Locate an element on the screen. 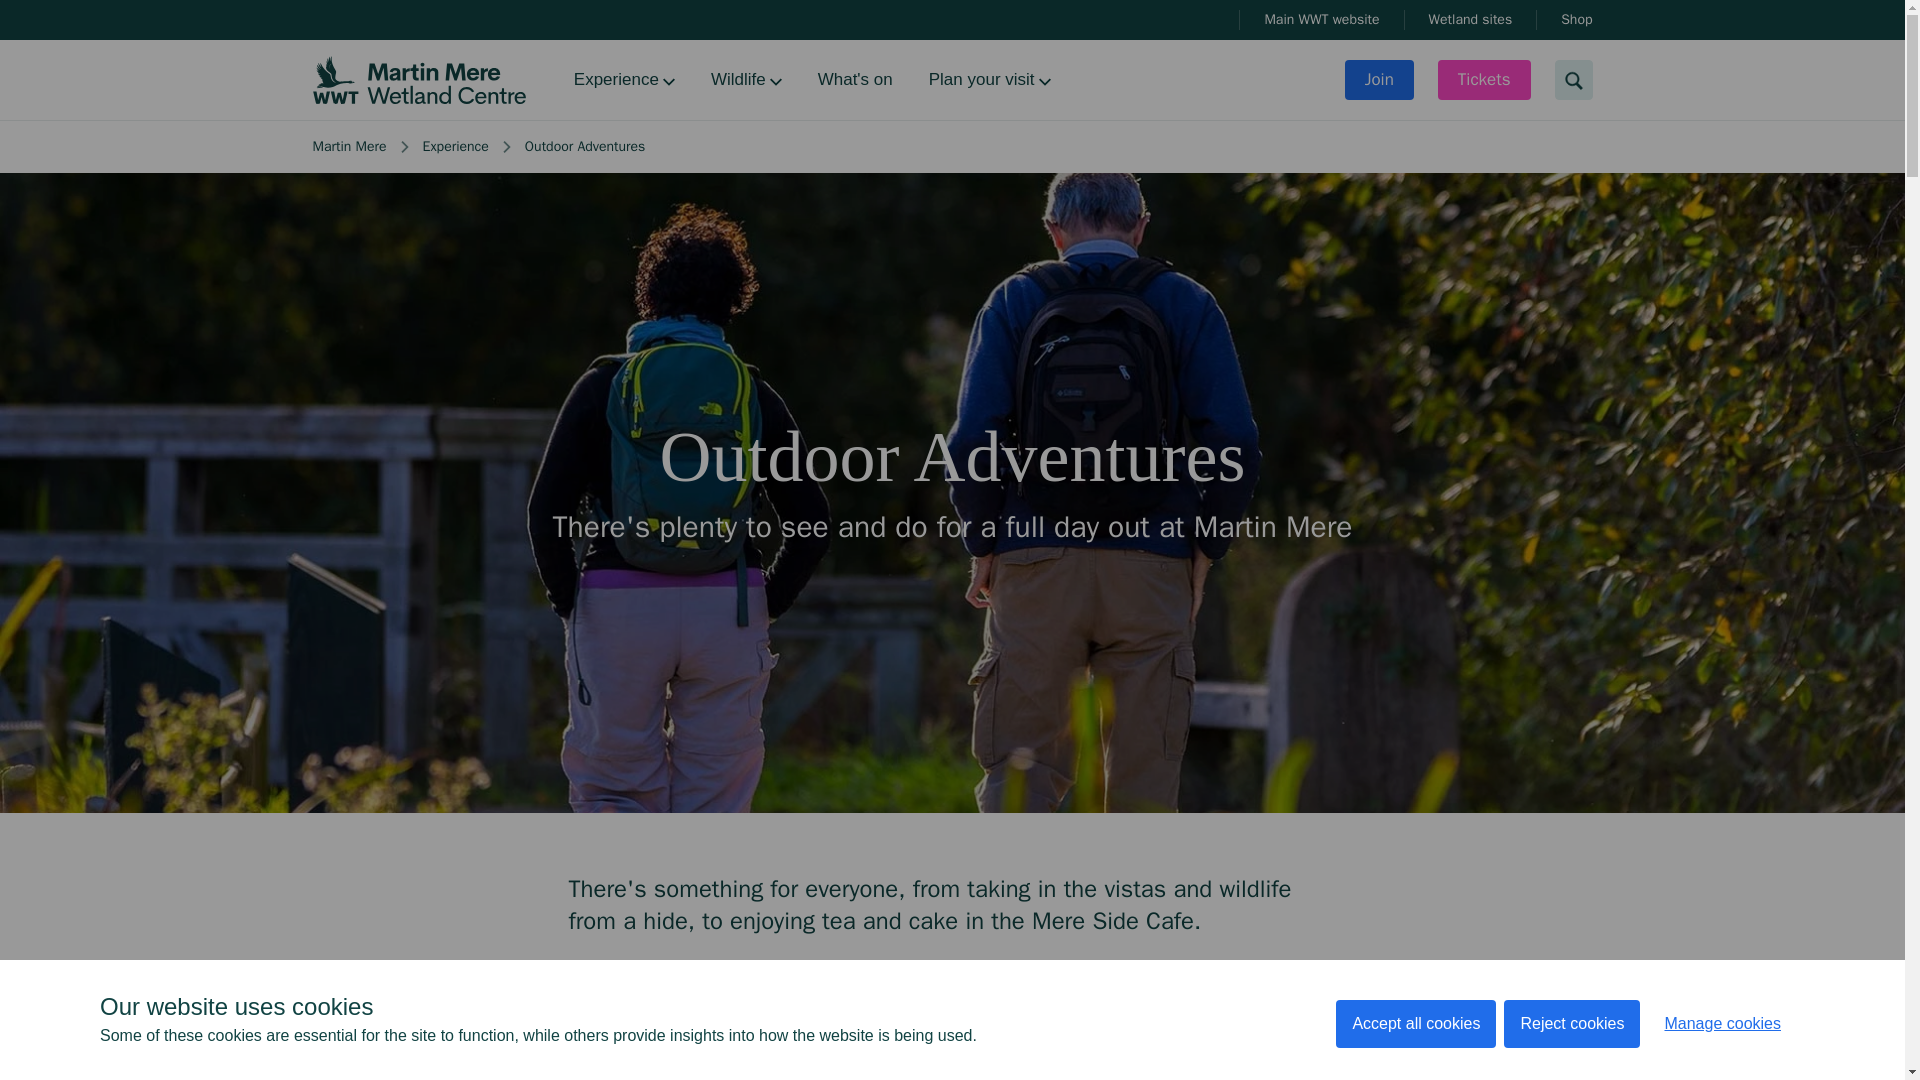 This screenshot has height=1080, width=1920. Manage cookies is located at coordinates (1722, 1068).